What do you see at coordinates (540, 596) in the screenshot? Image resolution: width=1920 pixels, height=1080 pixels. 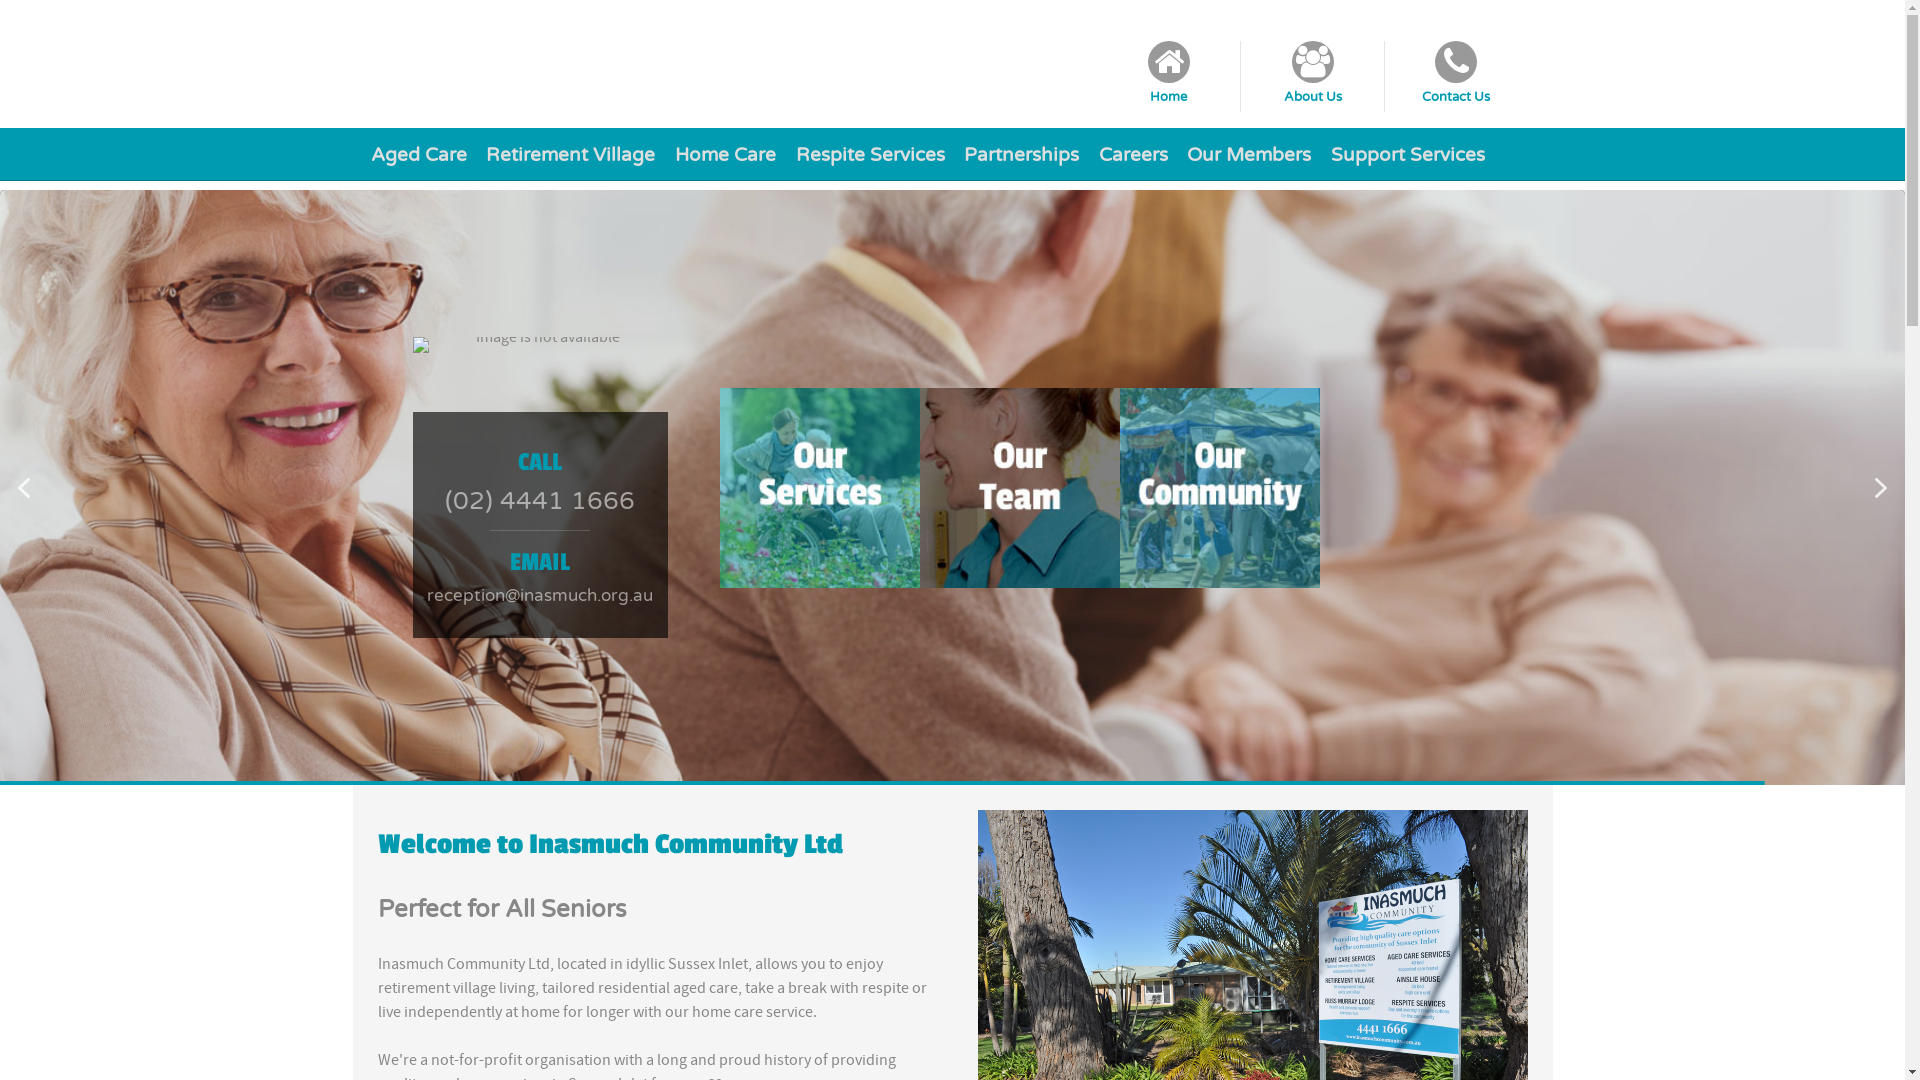 I see `reception@inasmuch.org.au` at bounding box center [540, 596].